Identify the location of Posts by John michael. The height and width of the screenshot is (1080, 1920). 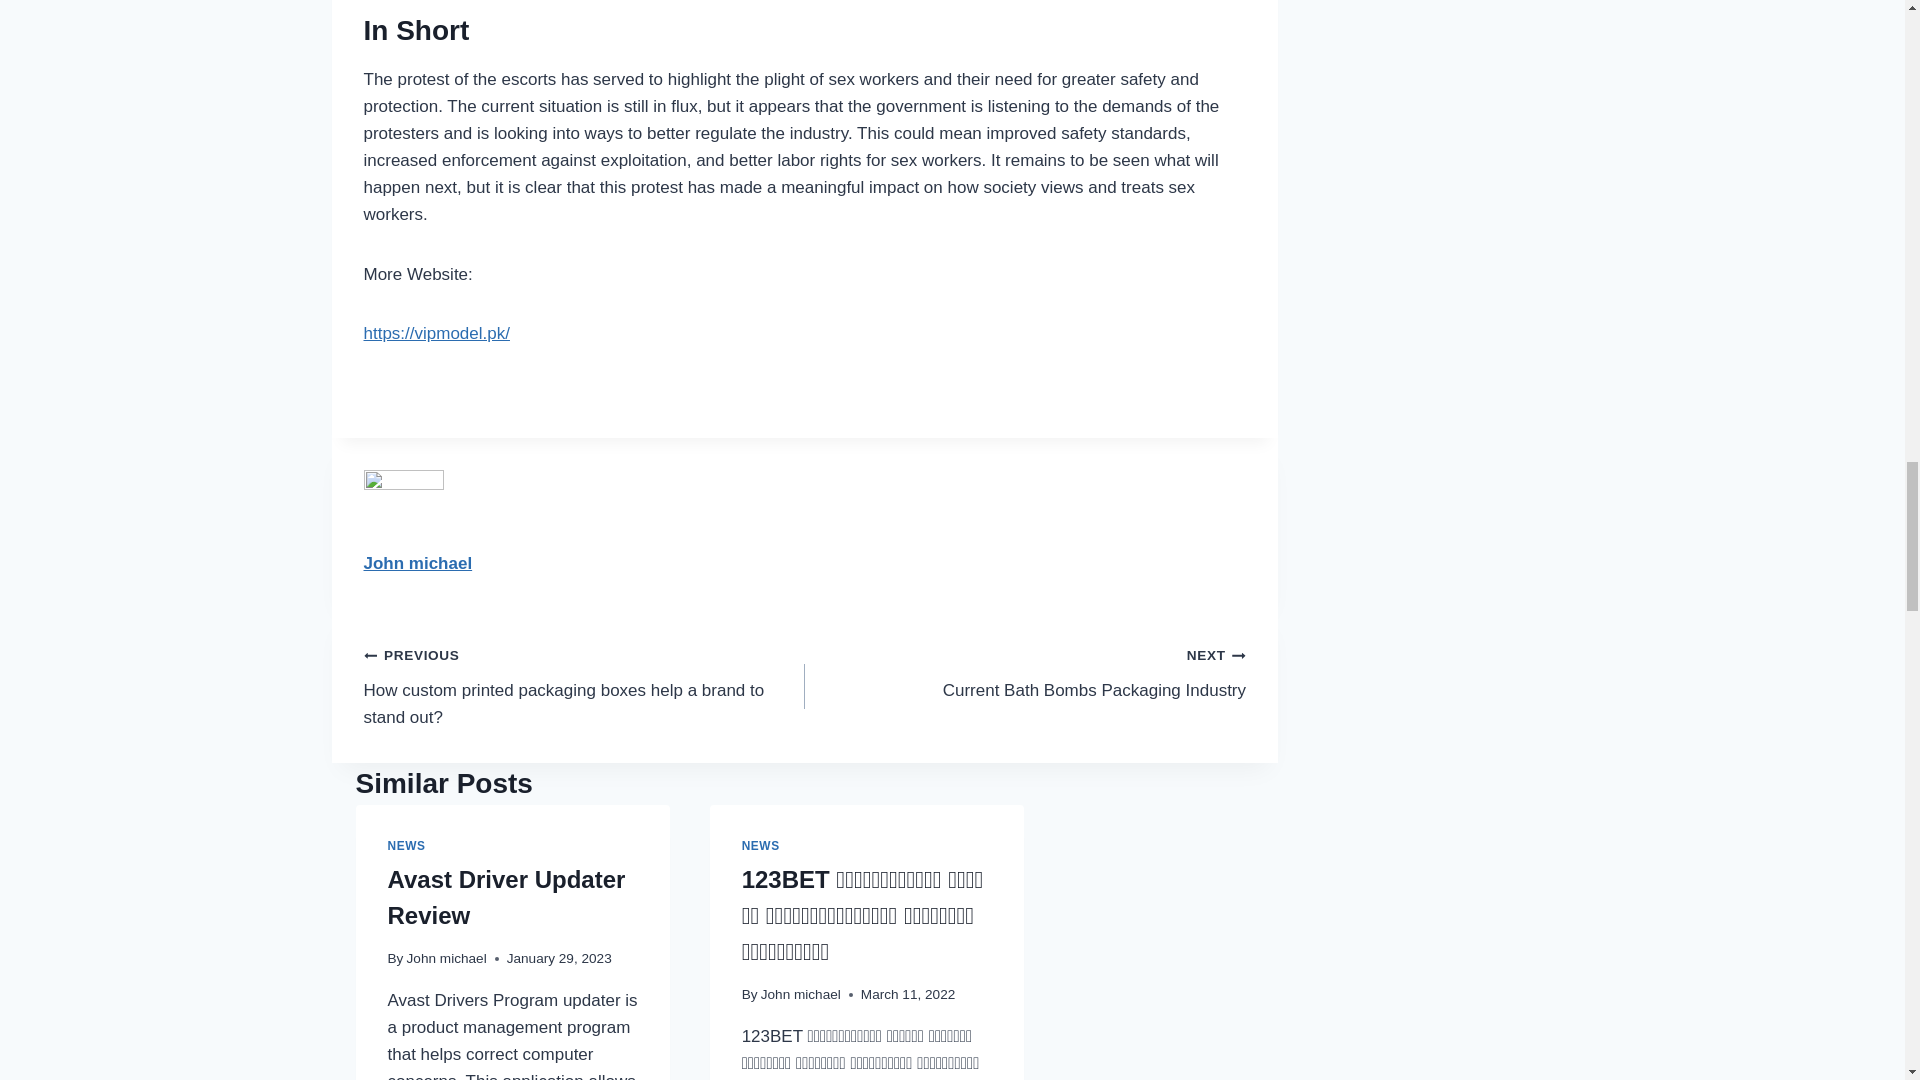
(800, 994).